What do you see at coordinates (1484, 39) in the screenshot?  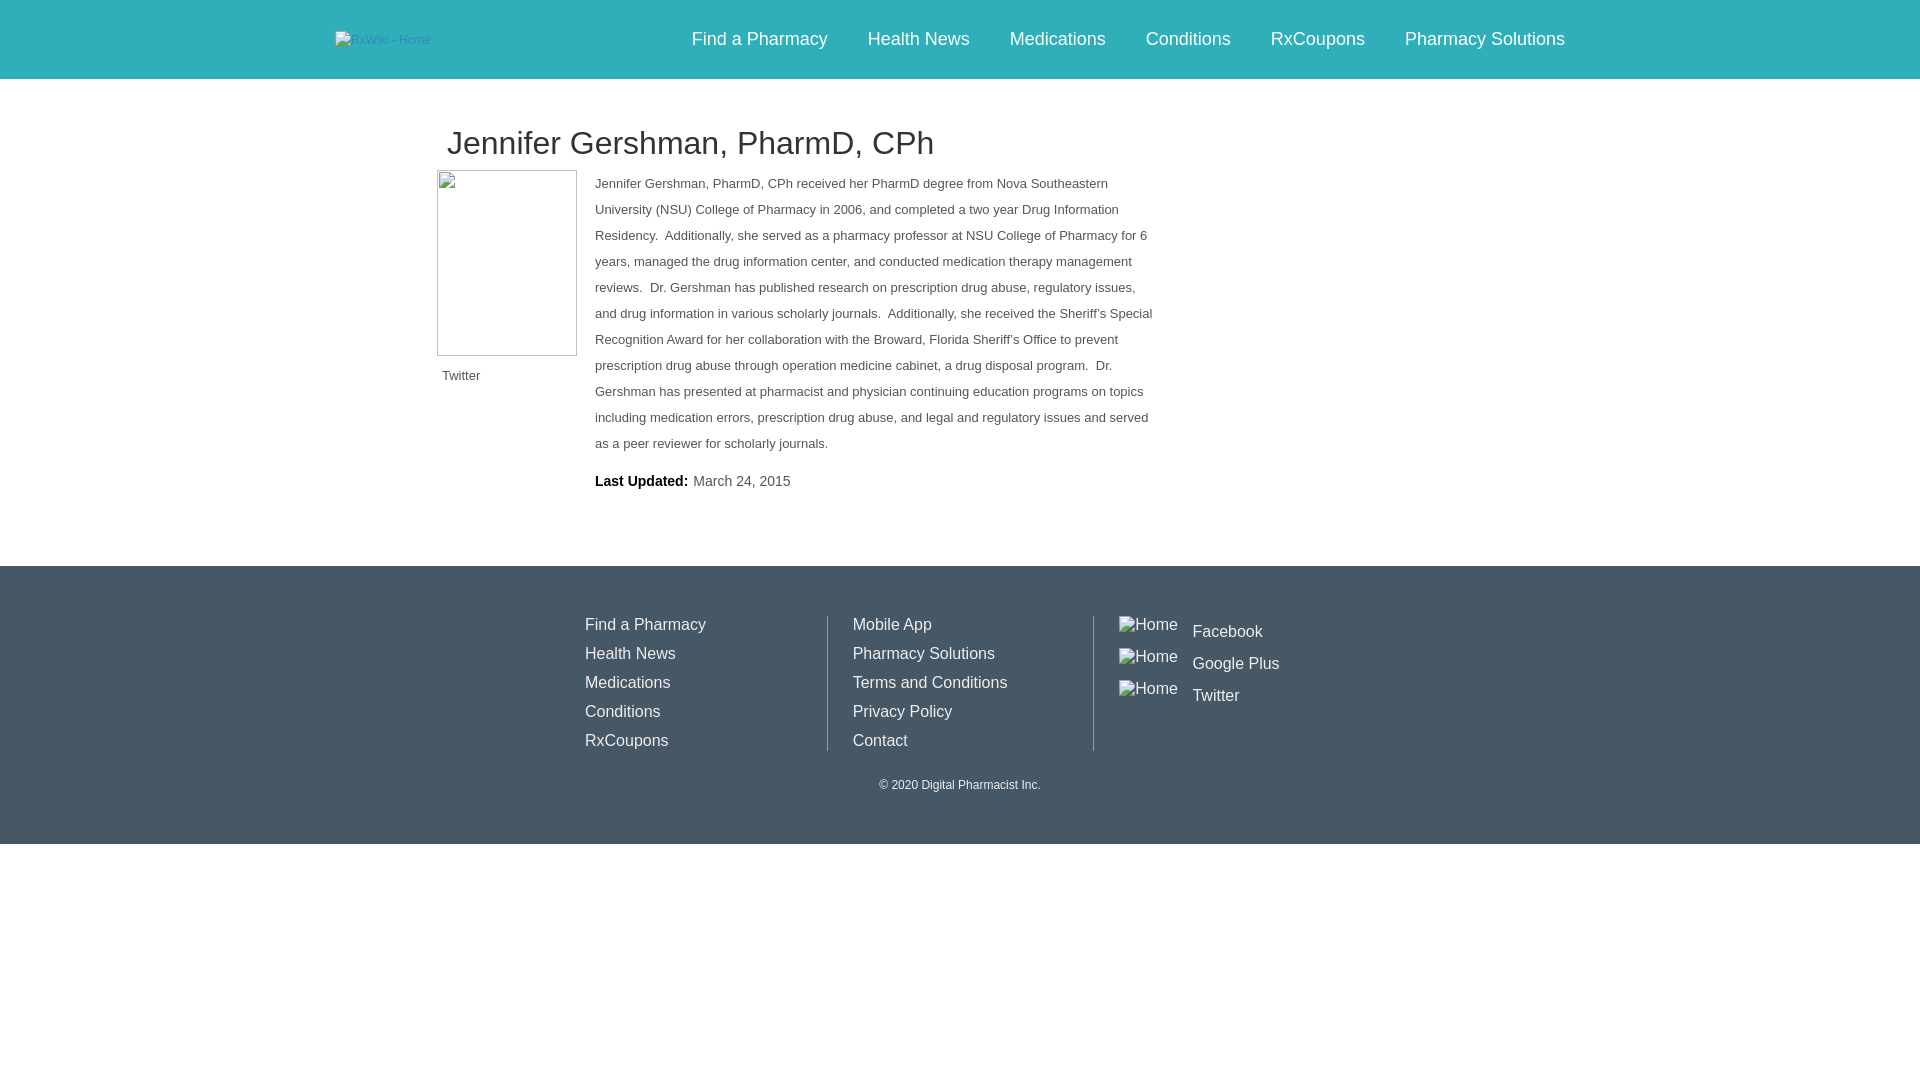 I see `Pharmacy Solutions` at bounding box center [1484, 39].